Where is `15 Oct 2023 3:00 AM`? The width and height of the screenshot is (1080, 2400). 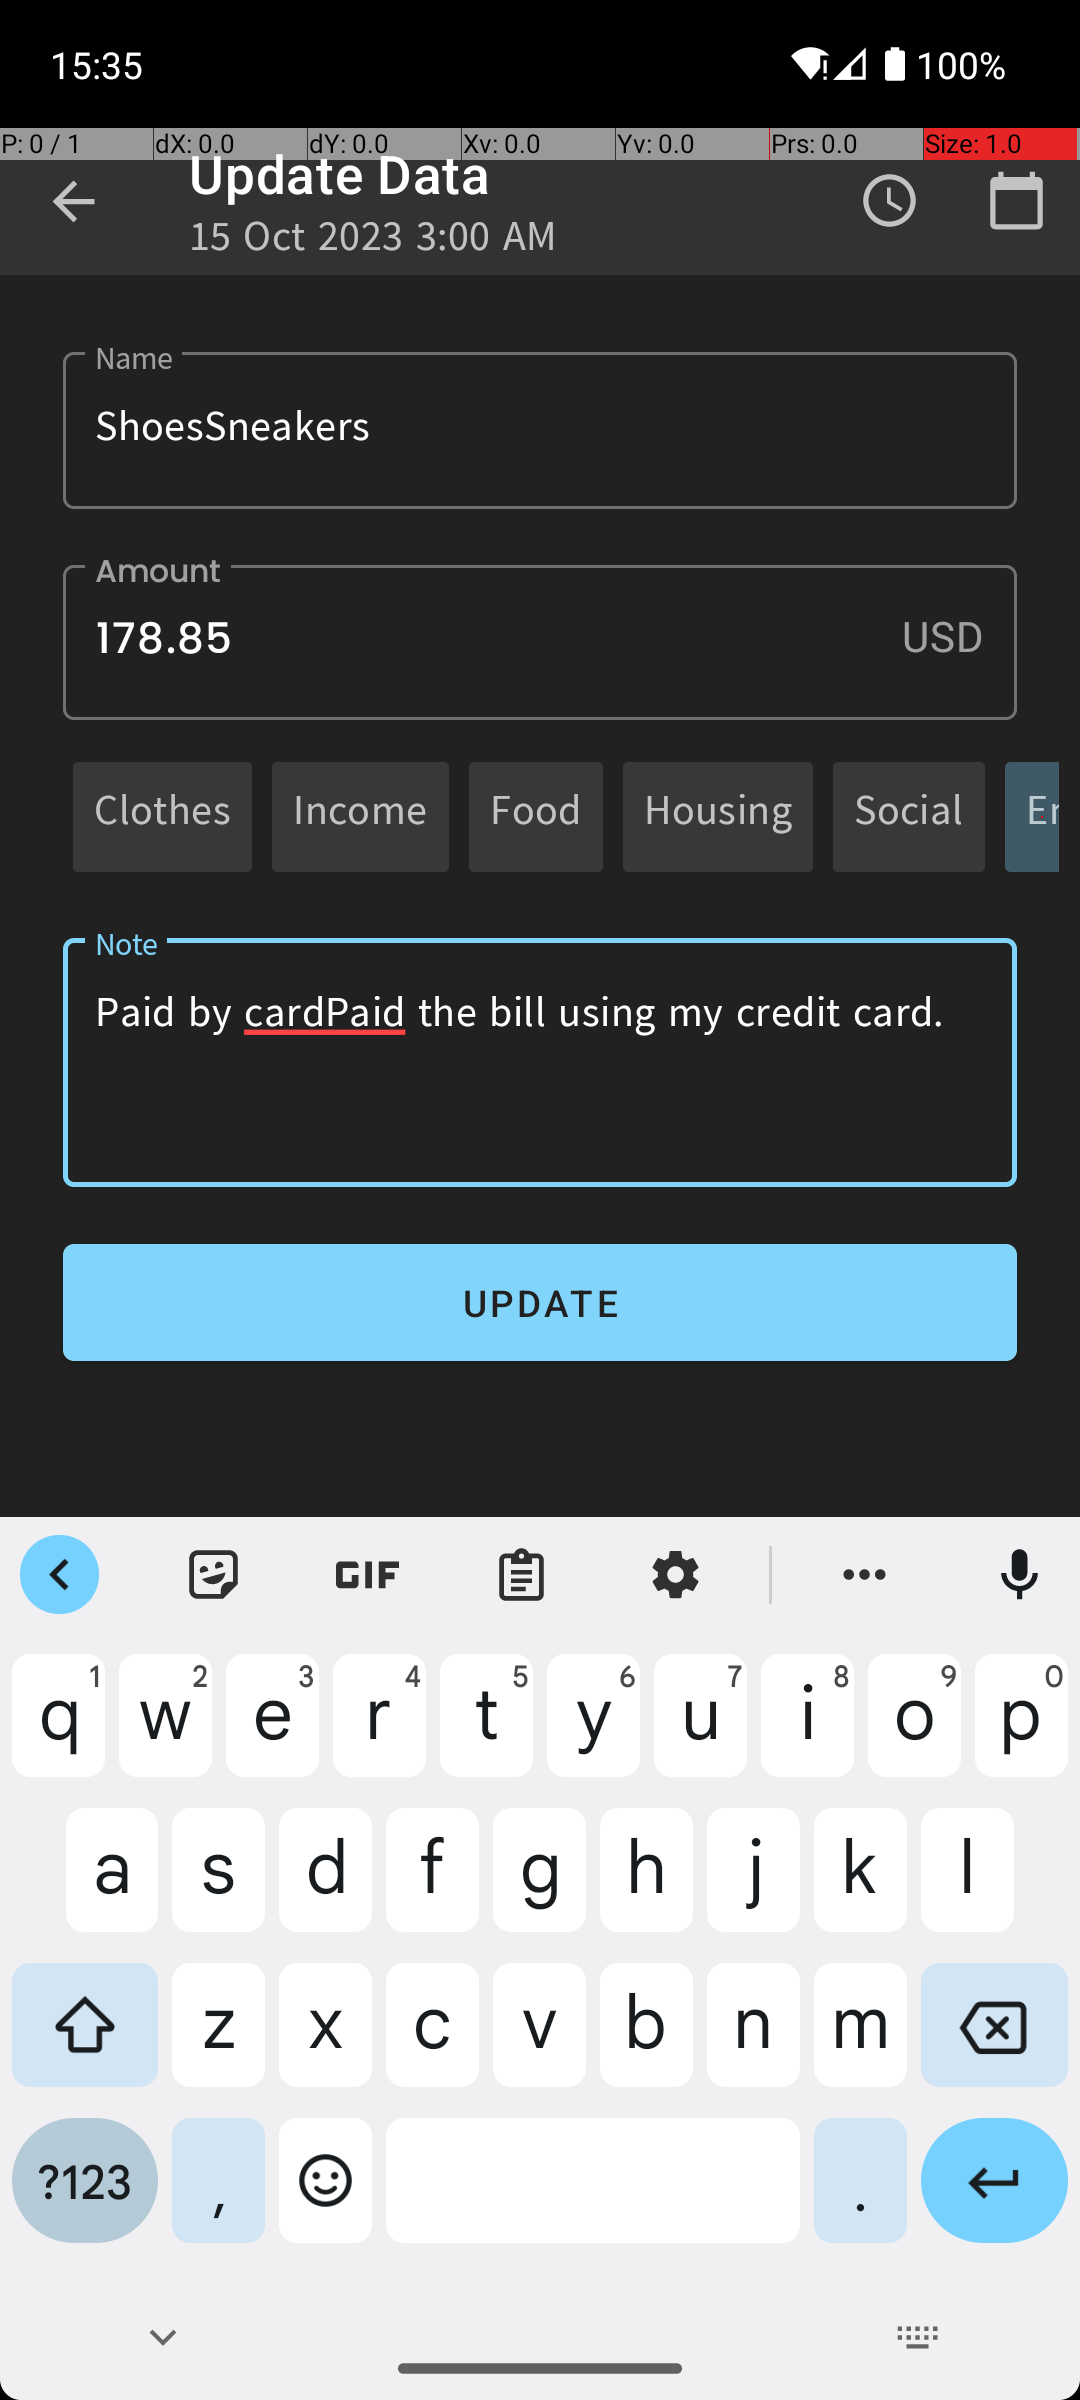 15 Oct 2023 3:00 AM is located at coordinates (374, 242).